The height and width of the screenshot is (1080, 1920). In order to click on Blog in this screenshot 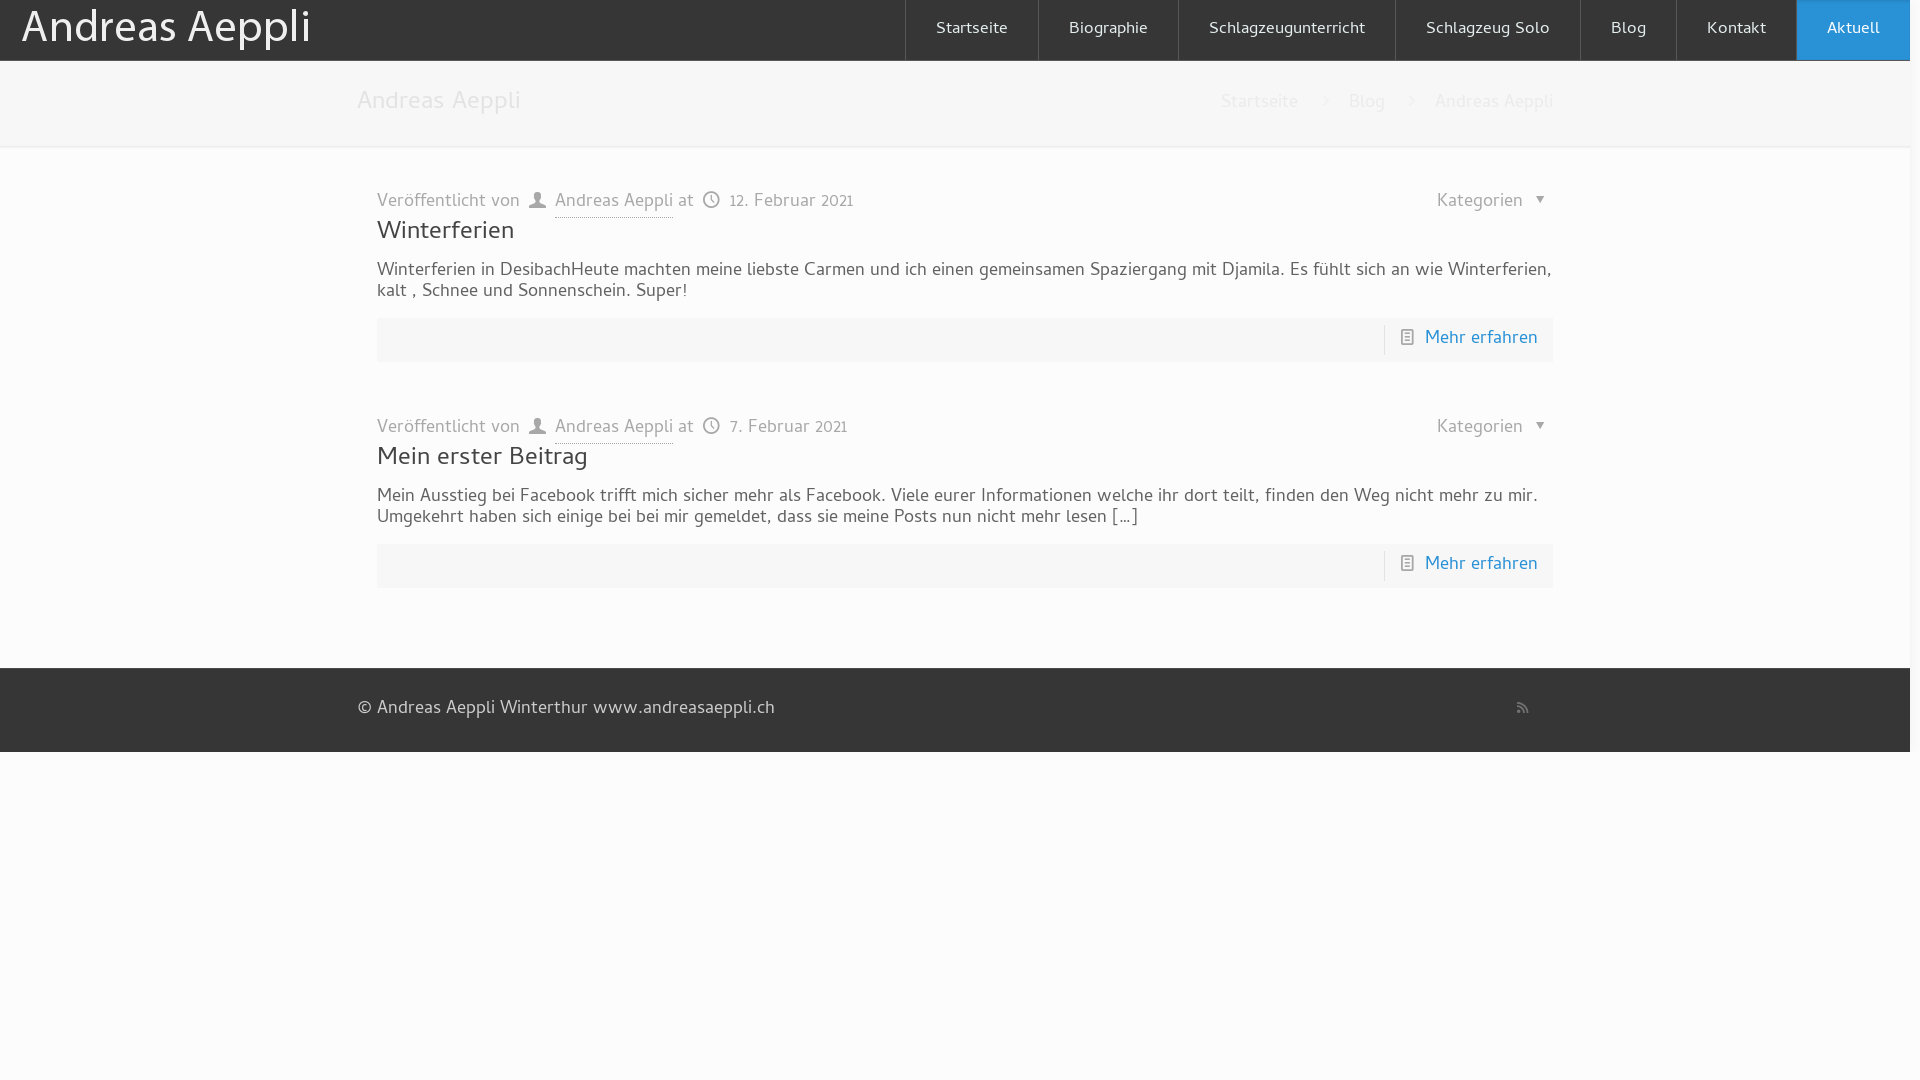, I will do `click(1629, 30)`.